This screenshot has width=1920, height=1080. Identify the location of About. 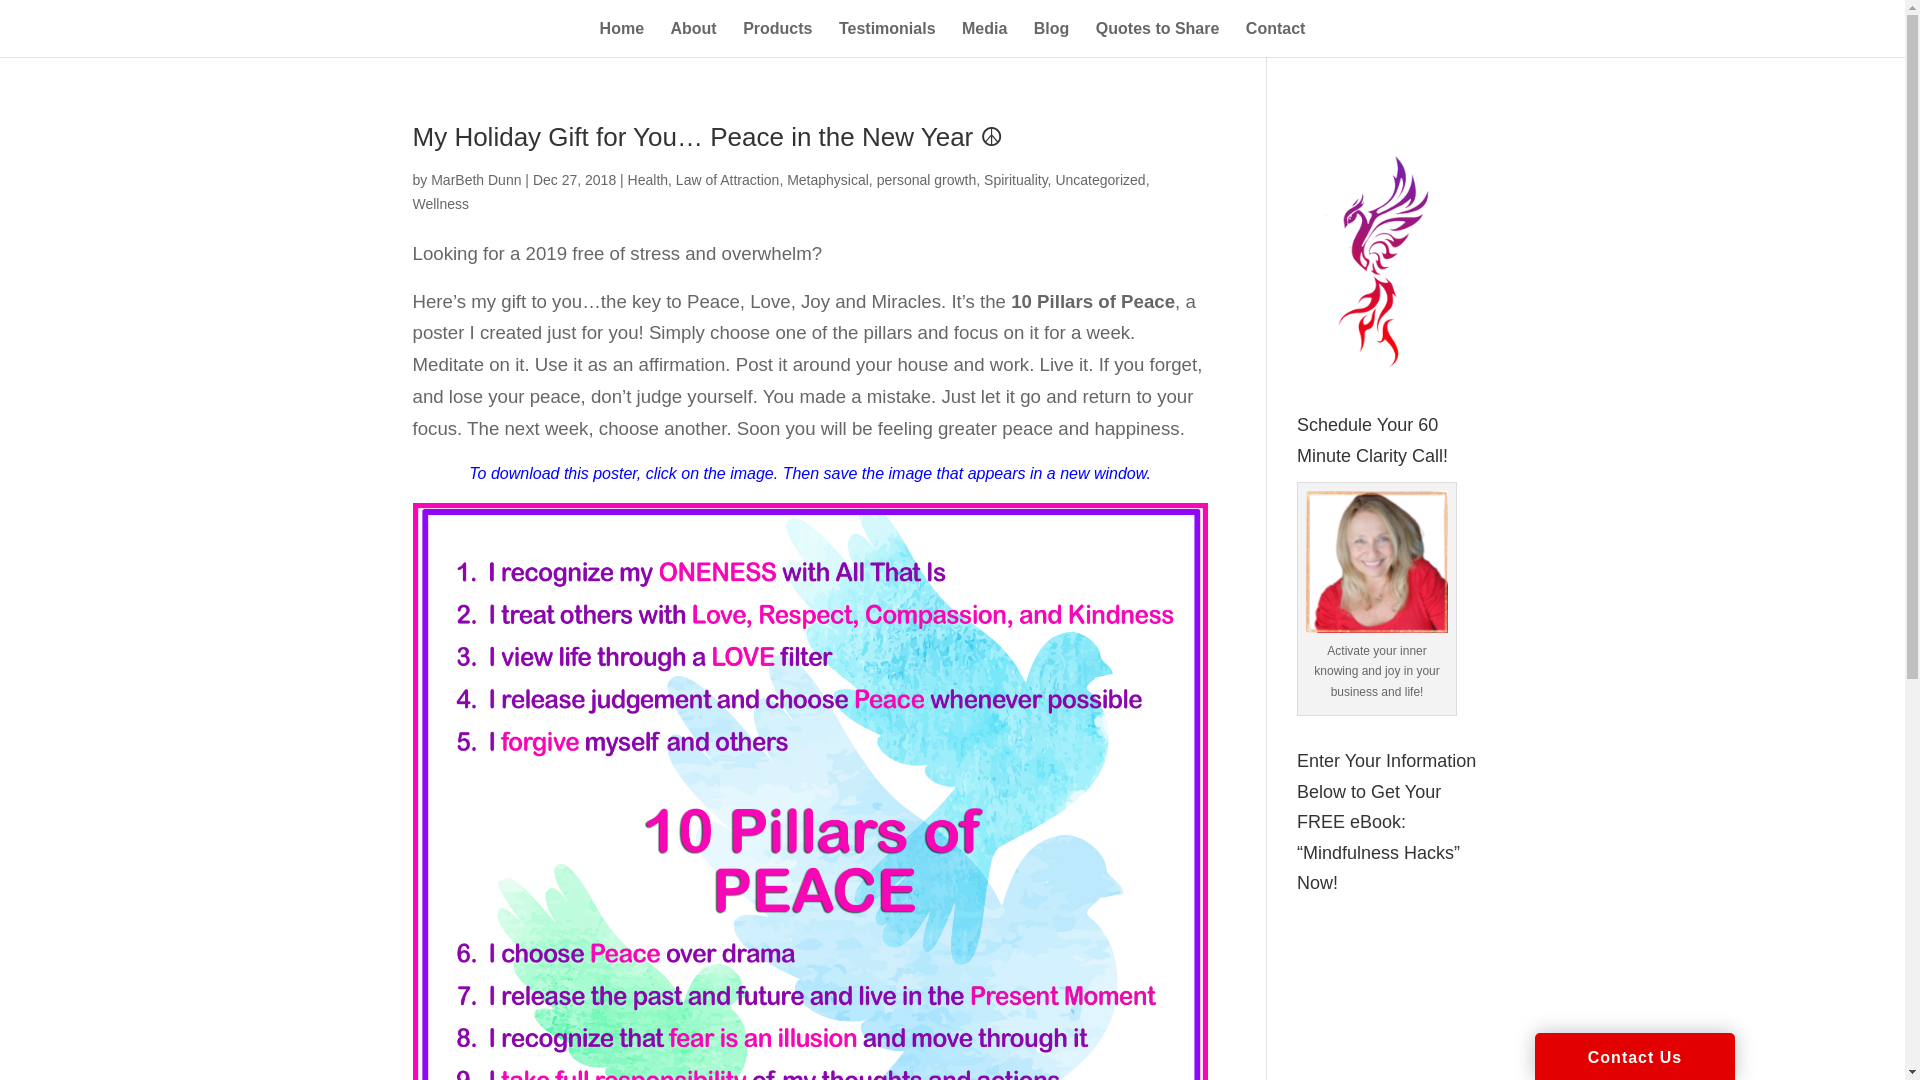
(693, 36).